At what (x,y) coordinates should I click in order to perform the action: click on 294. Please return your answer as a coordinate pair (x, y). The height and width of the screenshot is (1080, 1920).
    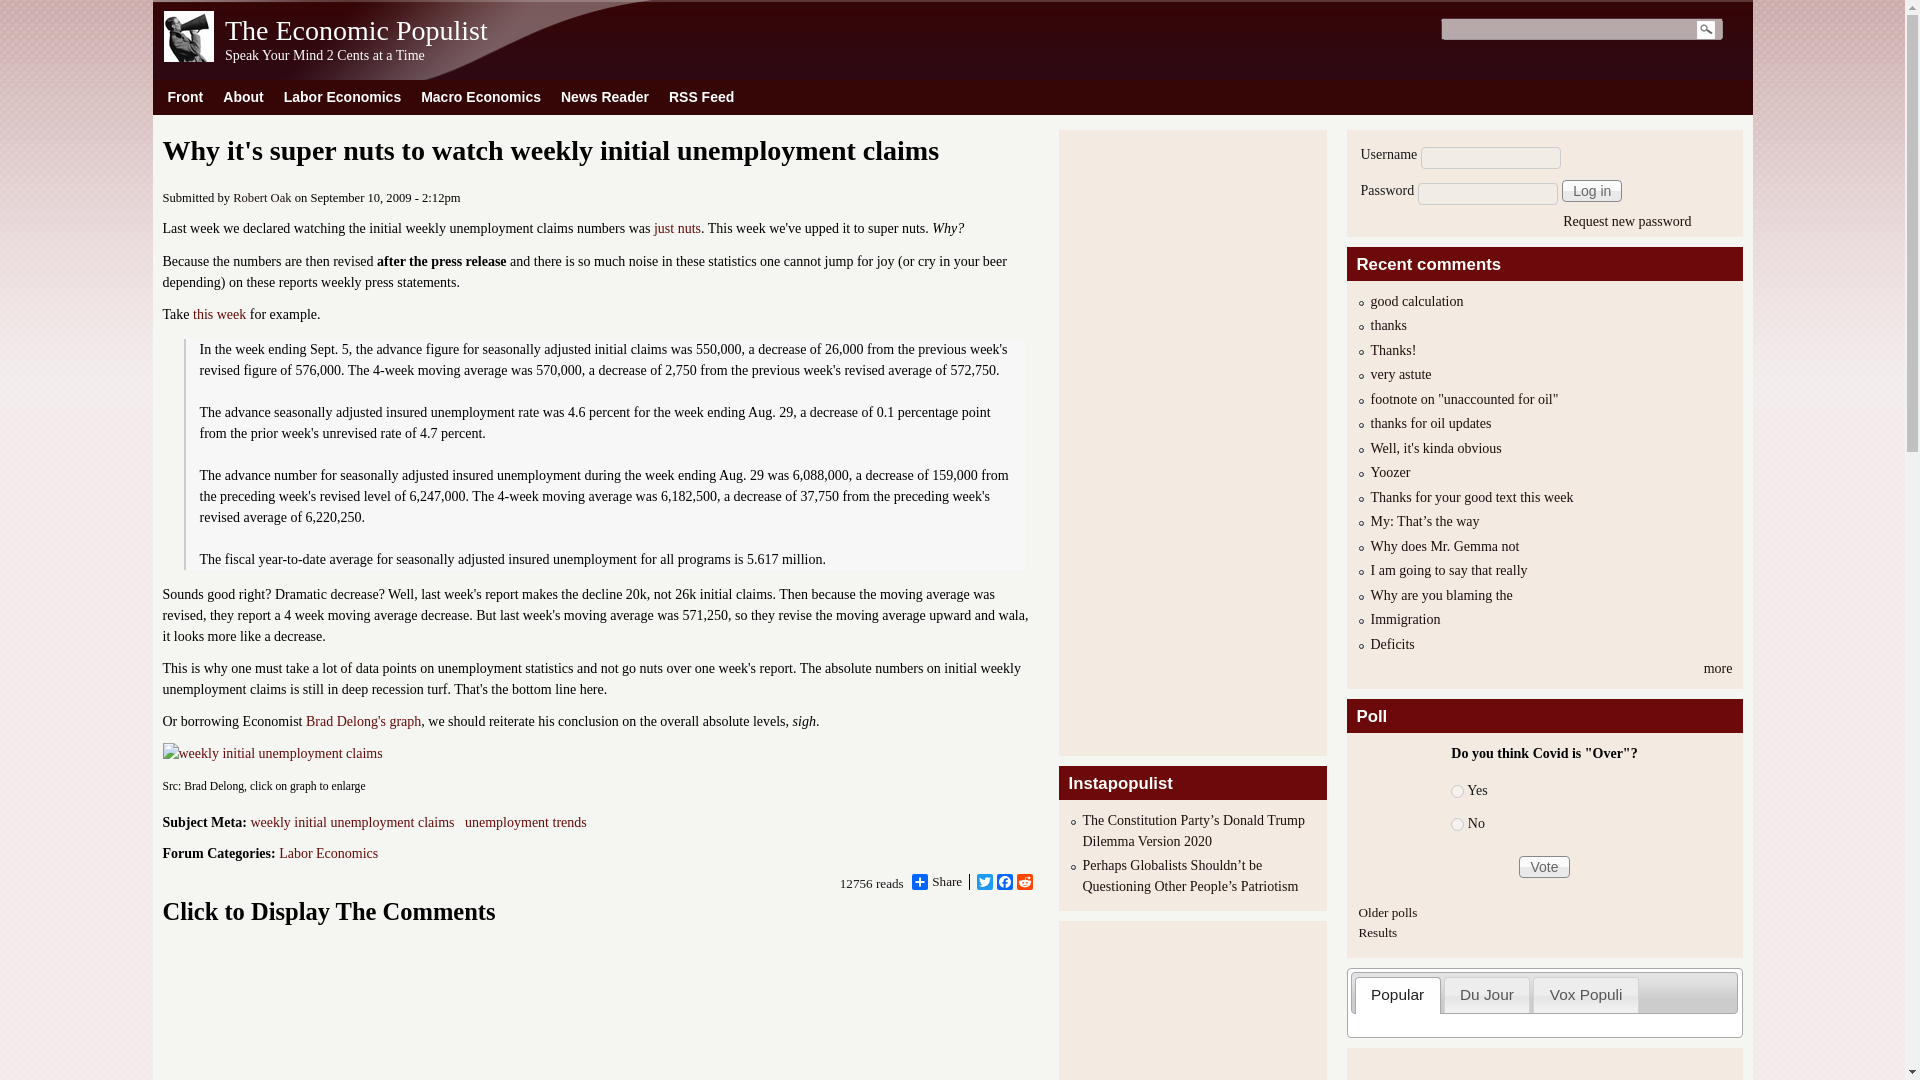
    Looking at the image, I should click on (1457, 824).